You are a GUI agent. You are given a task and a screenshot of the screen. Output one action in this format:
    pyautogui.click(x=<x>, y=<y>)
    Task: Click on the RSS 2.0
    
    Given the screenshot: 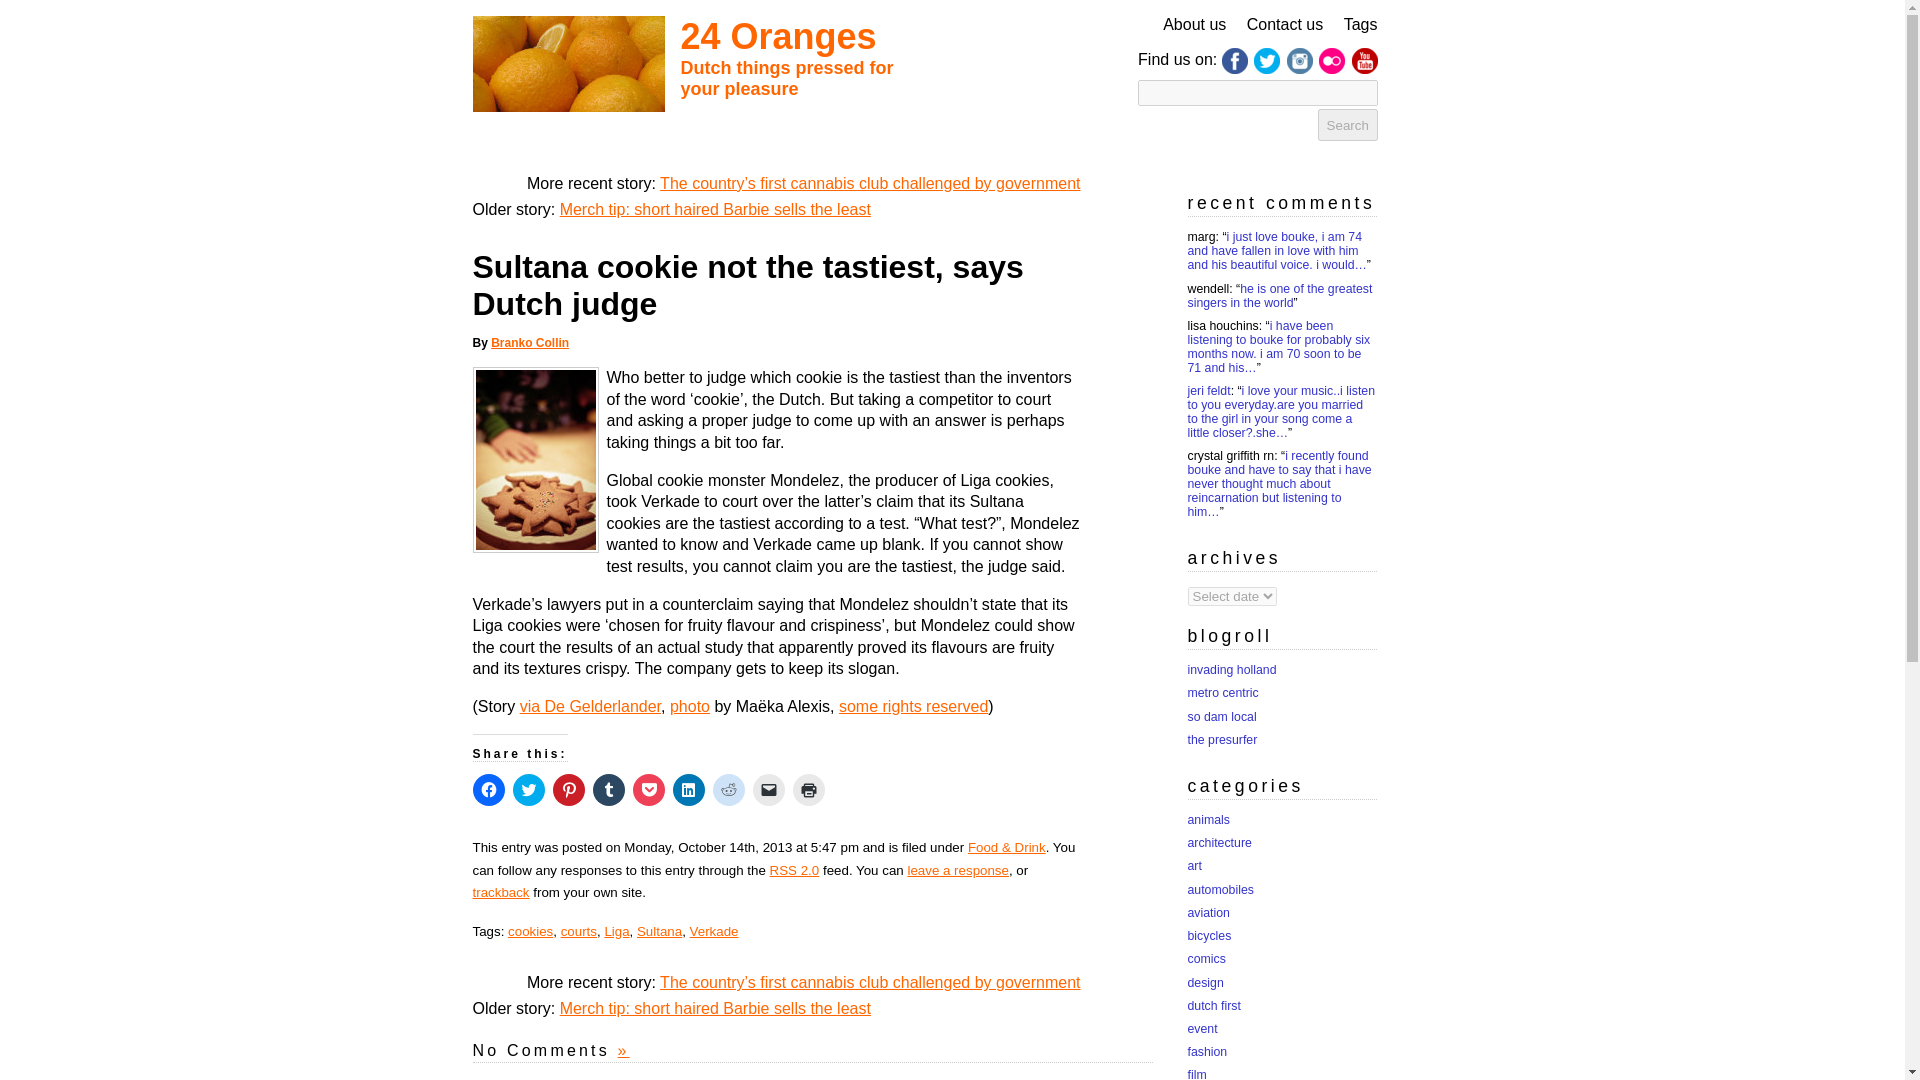 What is the action you would take?
    pyautogui.click(x=794, y=868)
    